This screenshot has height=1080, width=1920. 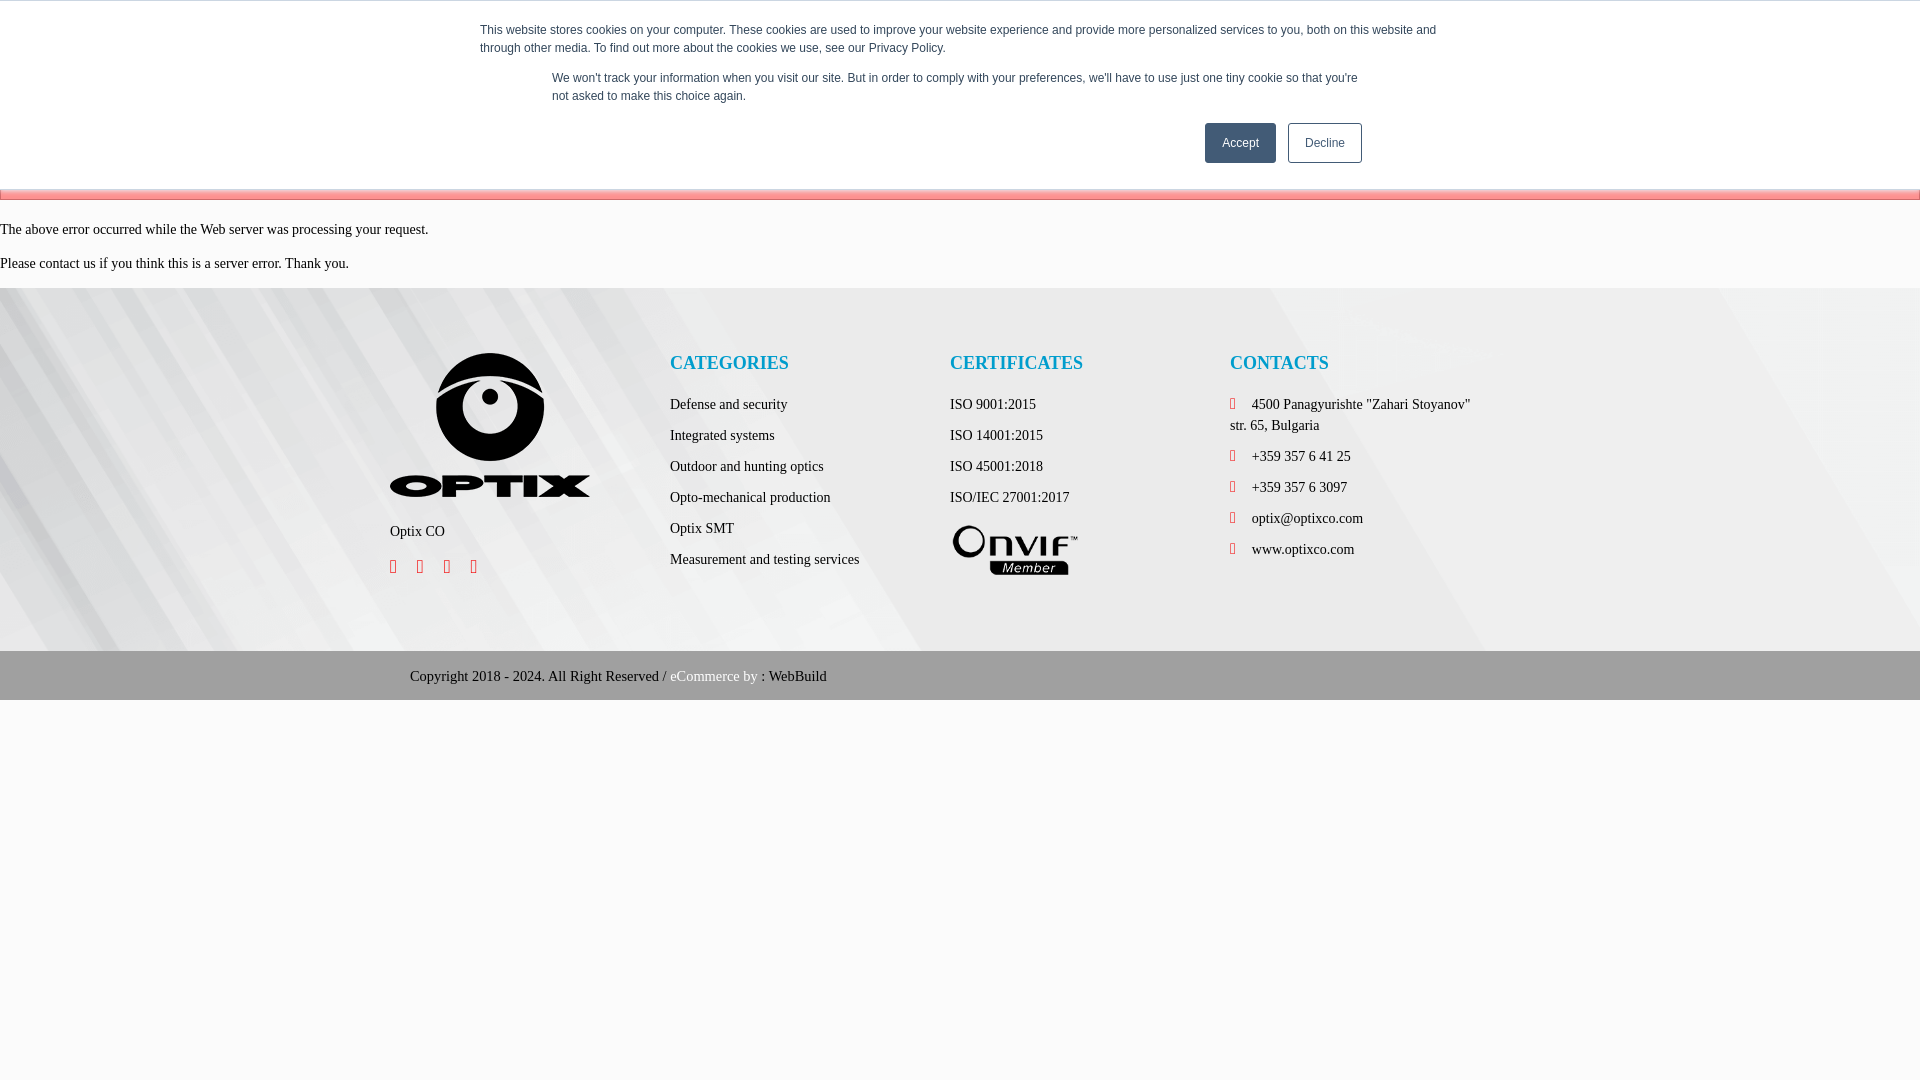 I want to click on Select Language, so click(x=1445, y=22).